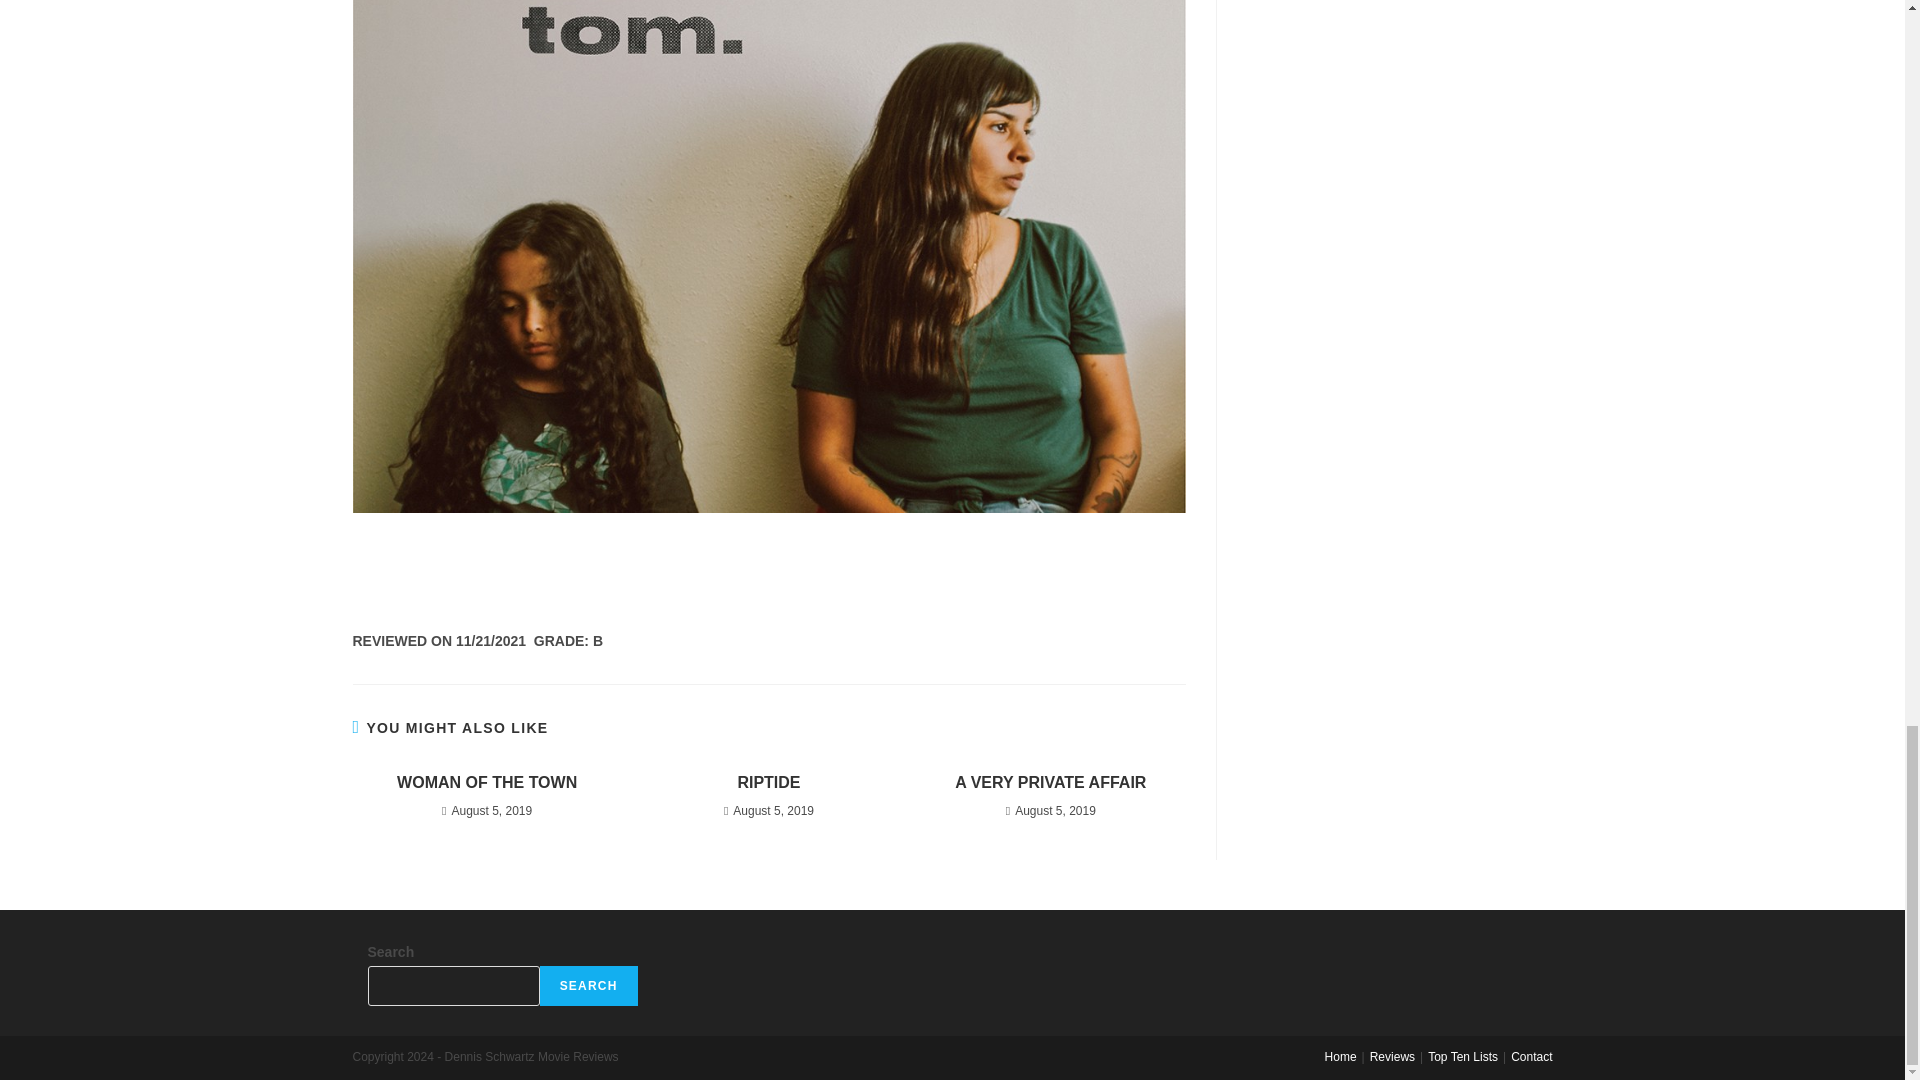 This screenshot has width=1920, height=1080. What do you see at coordinates (768, 782) in the screenshot?
I see `RIPTIDE` at bounding box center [768, 782].